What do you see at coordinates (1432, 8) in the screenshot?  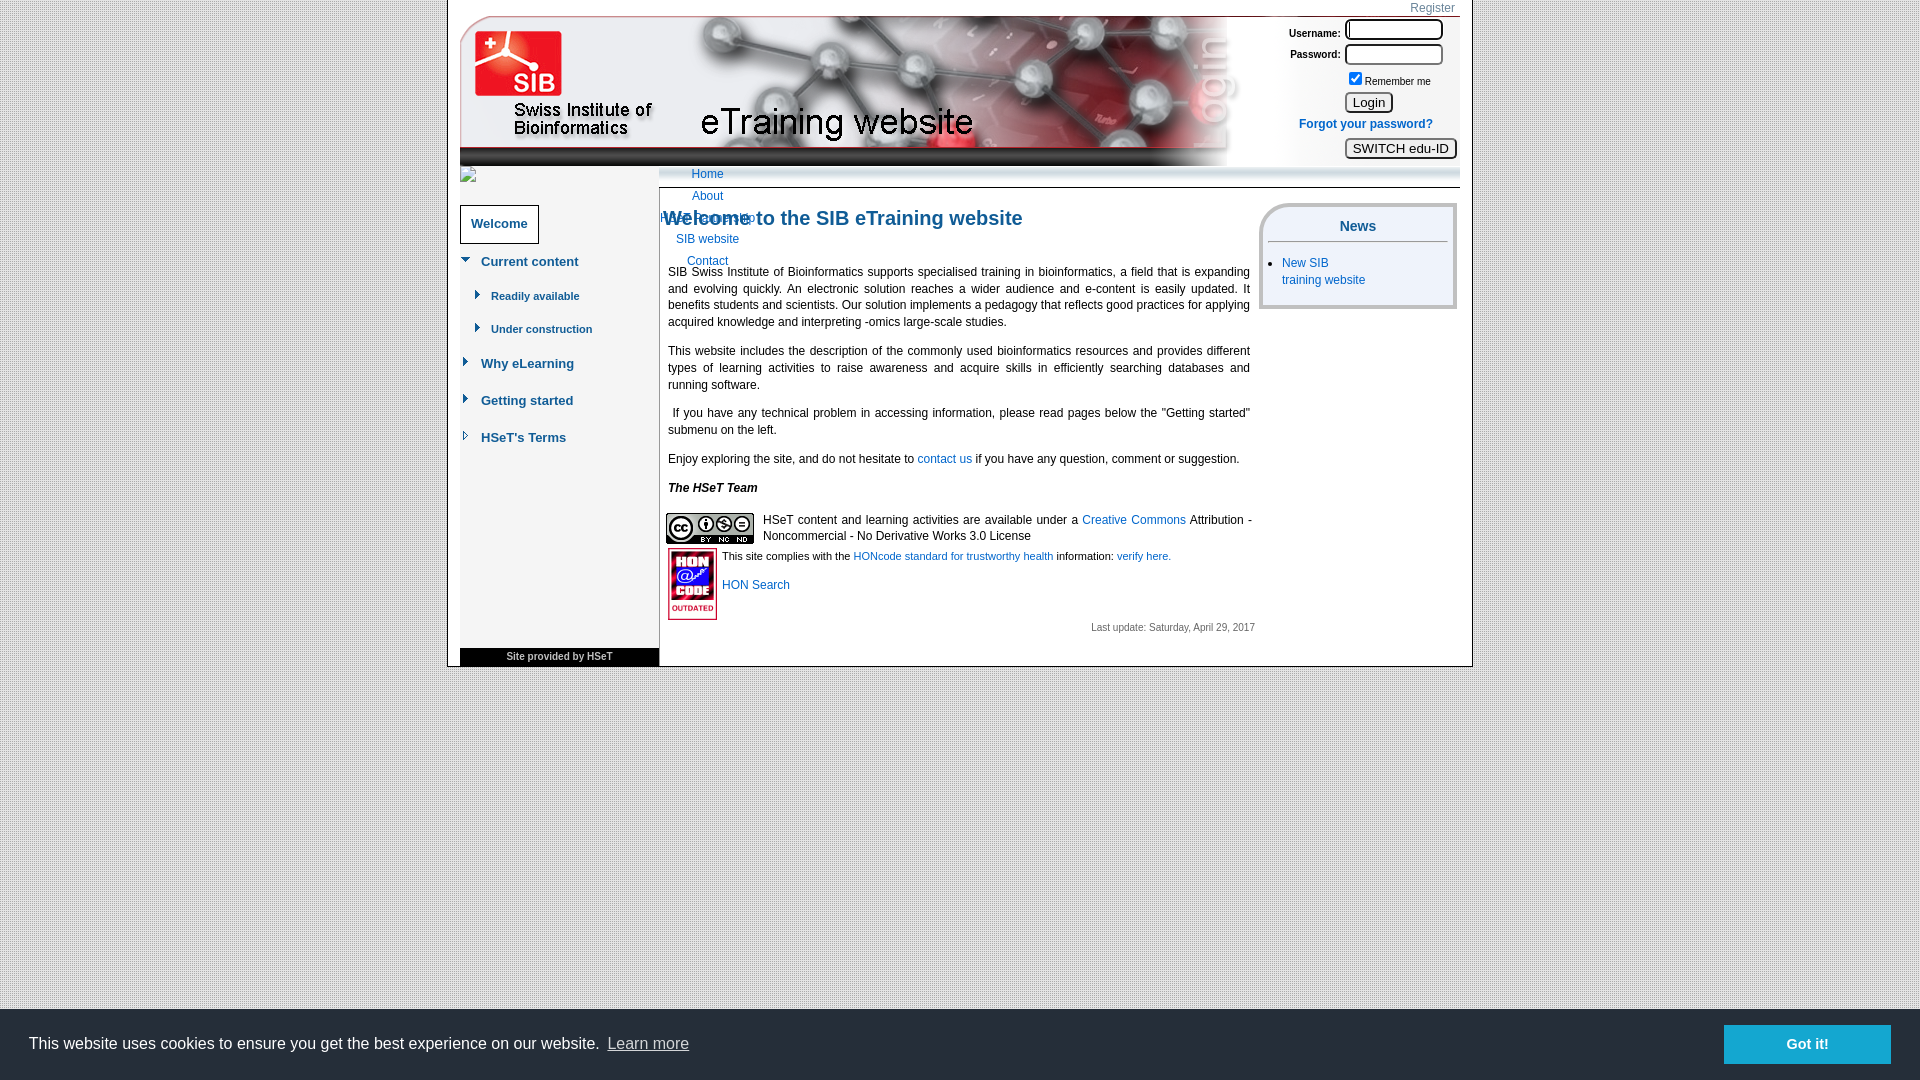 I see `Register` at bounding box center [1432, 8].